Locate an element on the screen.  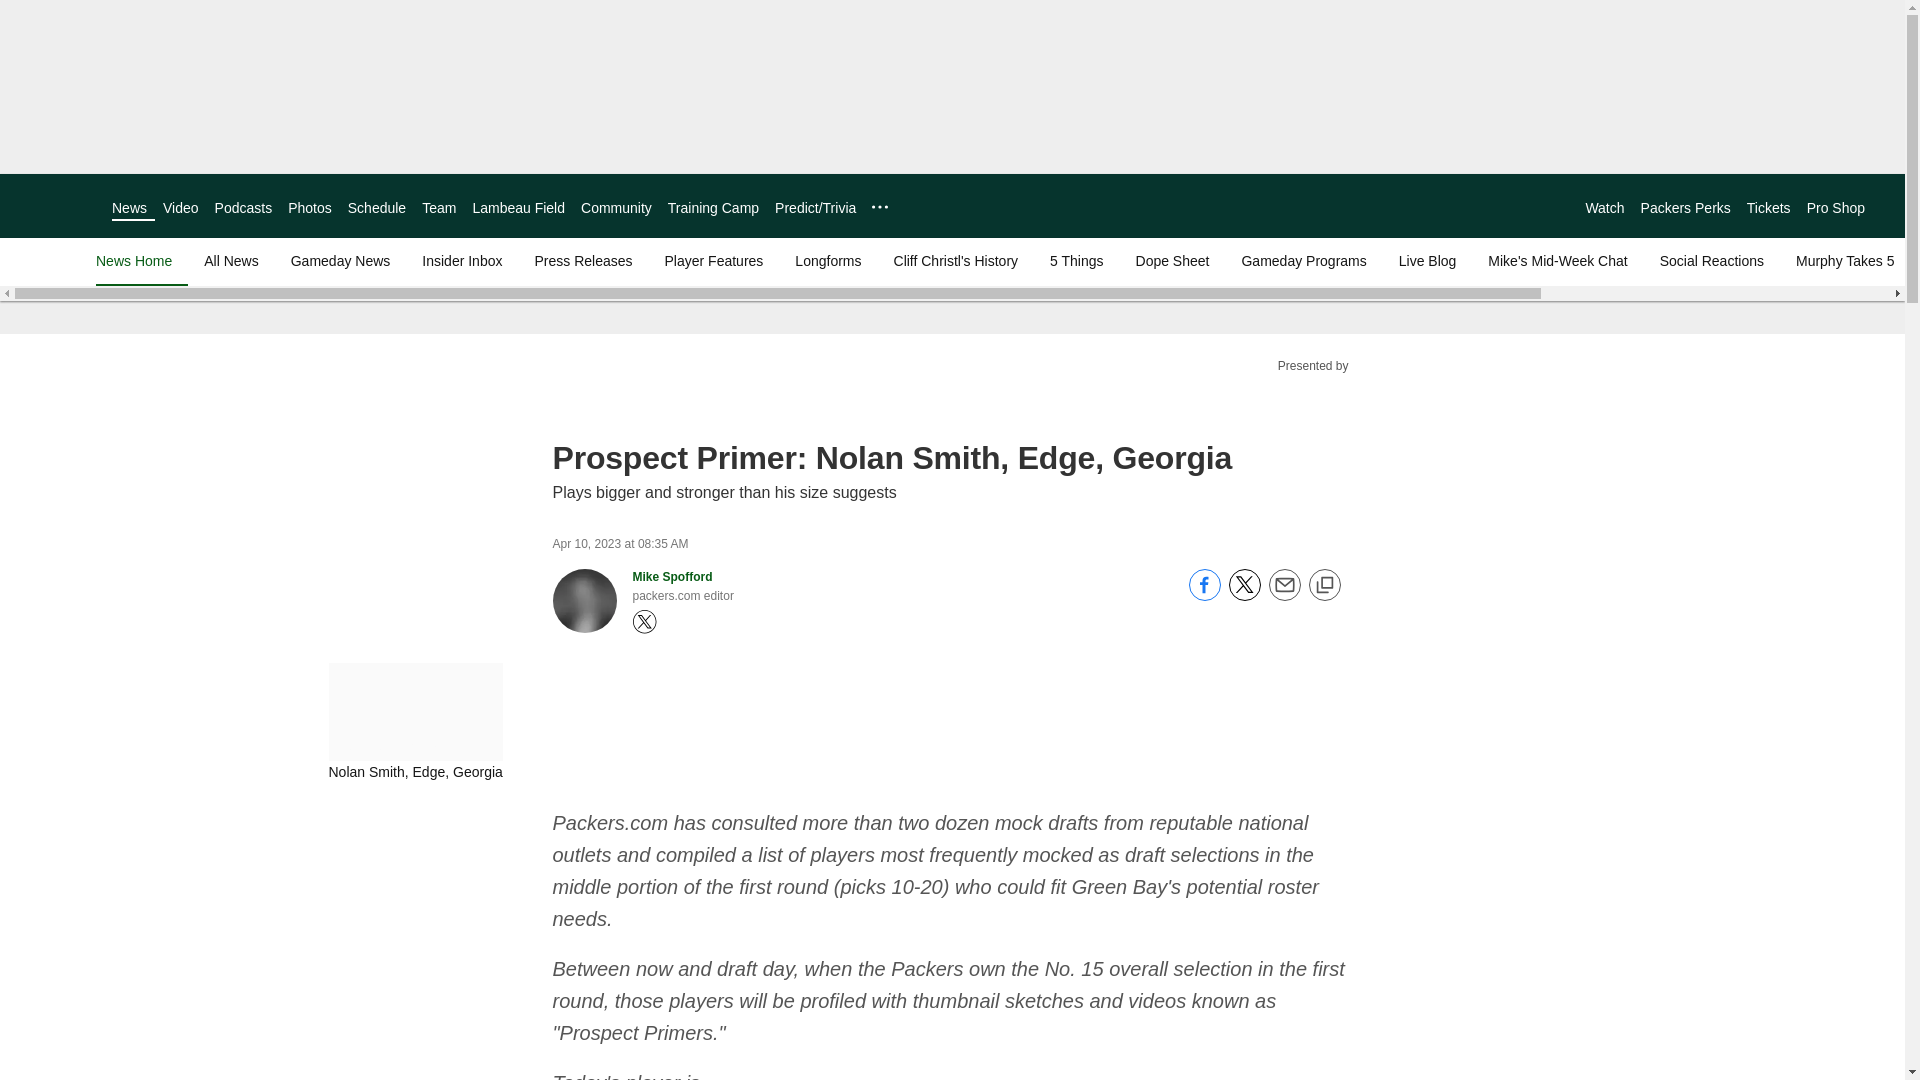
Photos is located at coordinates (310, 208).